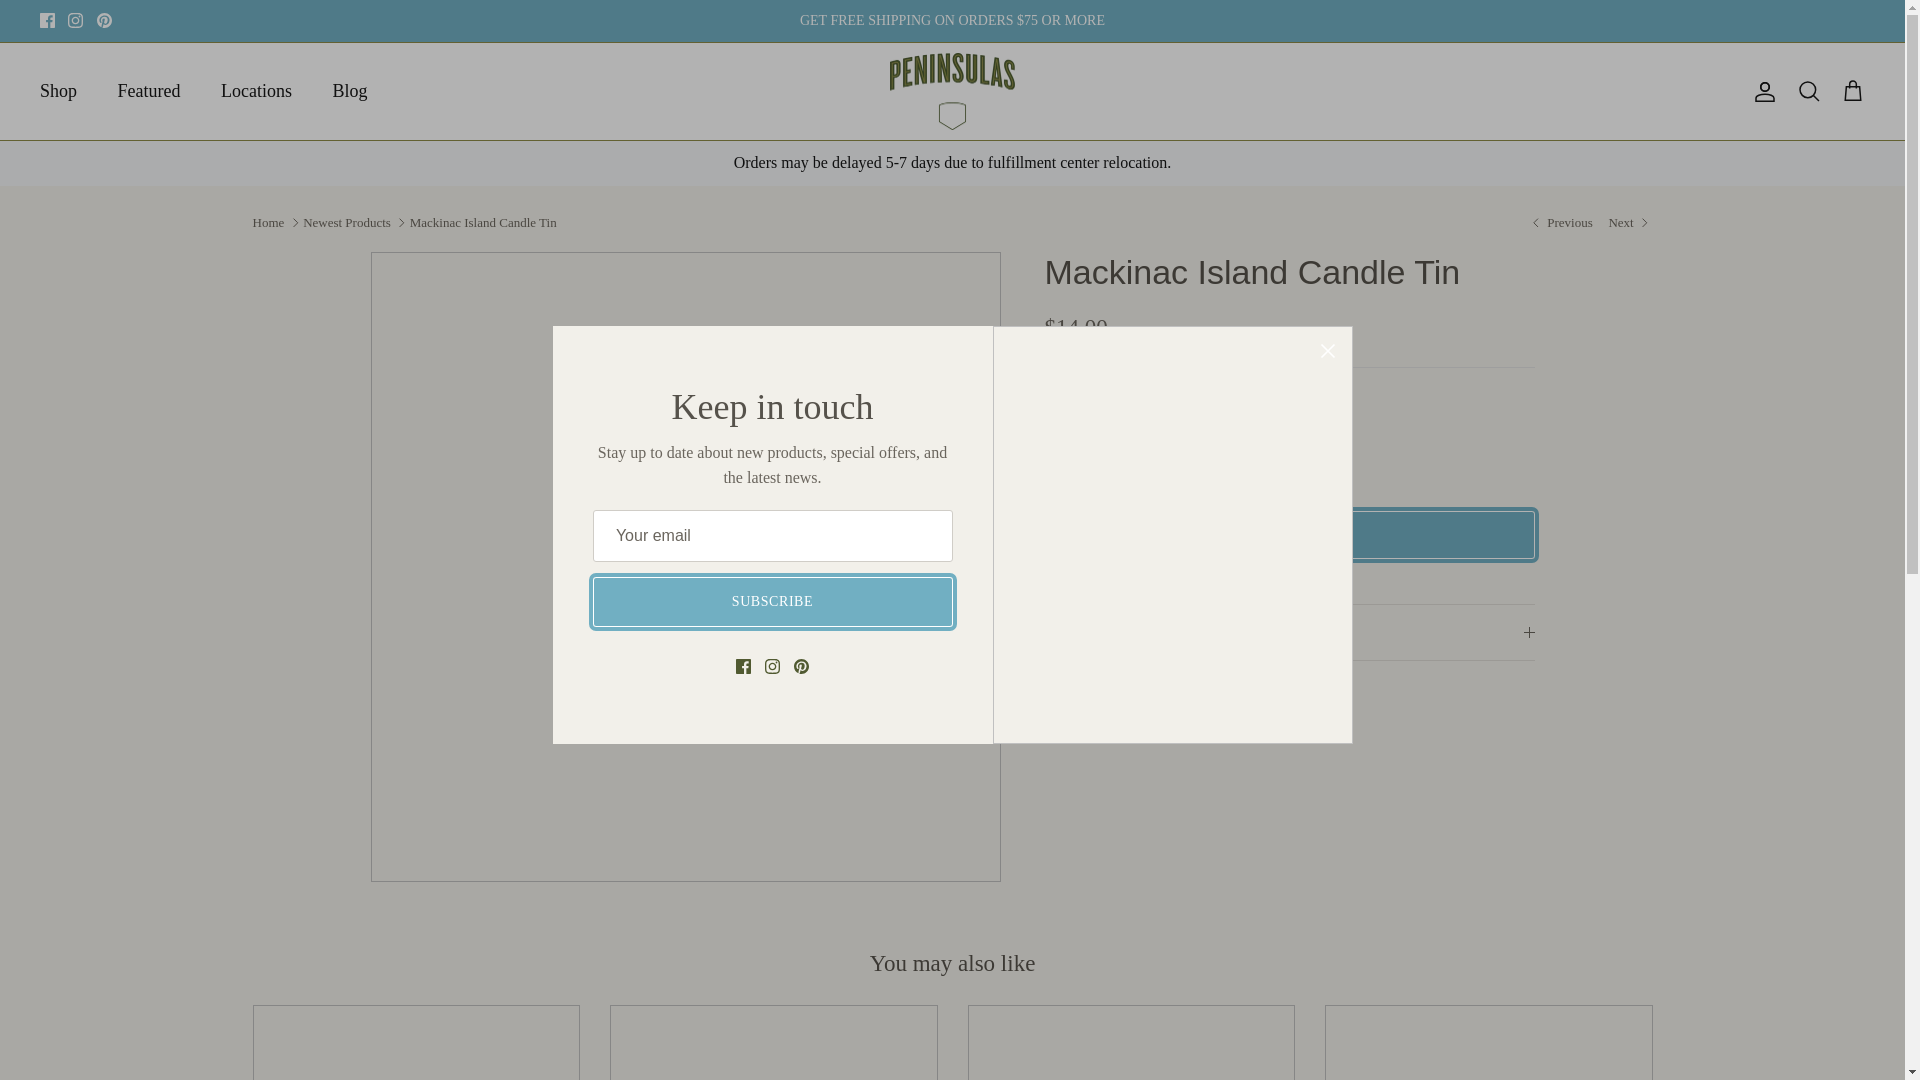 This screenshot has width=1920, height=1080. What do you see at coordinates (1852, 91) in the screenshot?
I see `Cart` at bounding box center [1852, 91].